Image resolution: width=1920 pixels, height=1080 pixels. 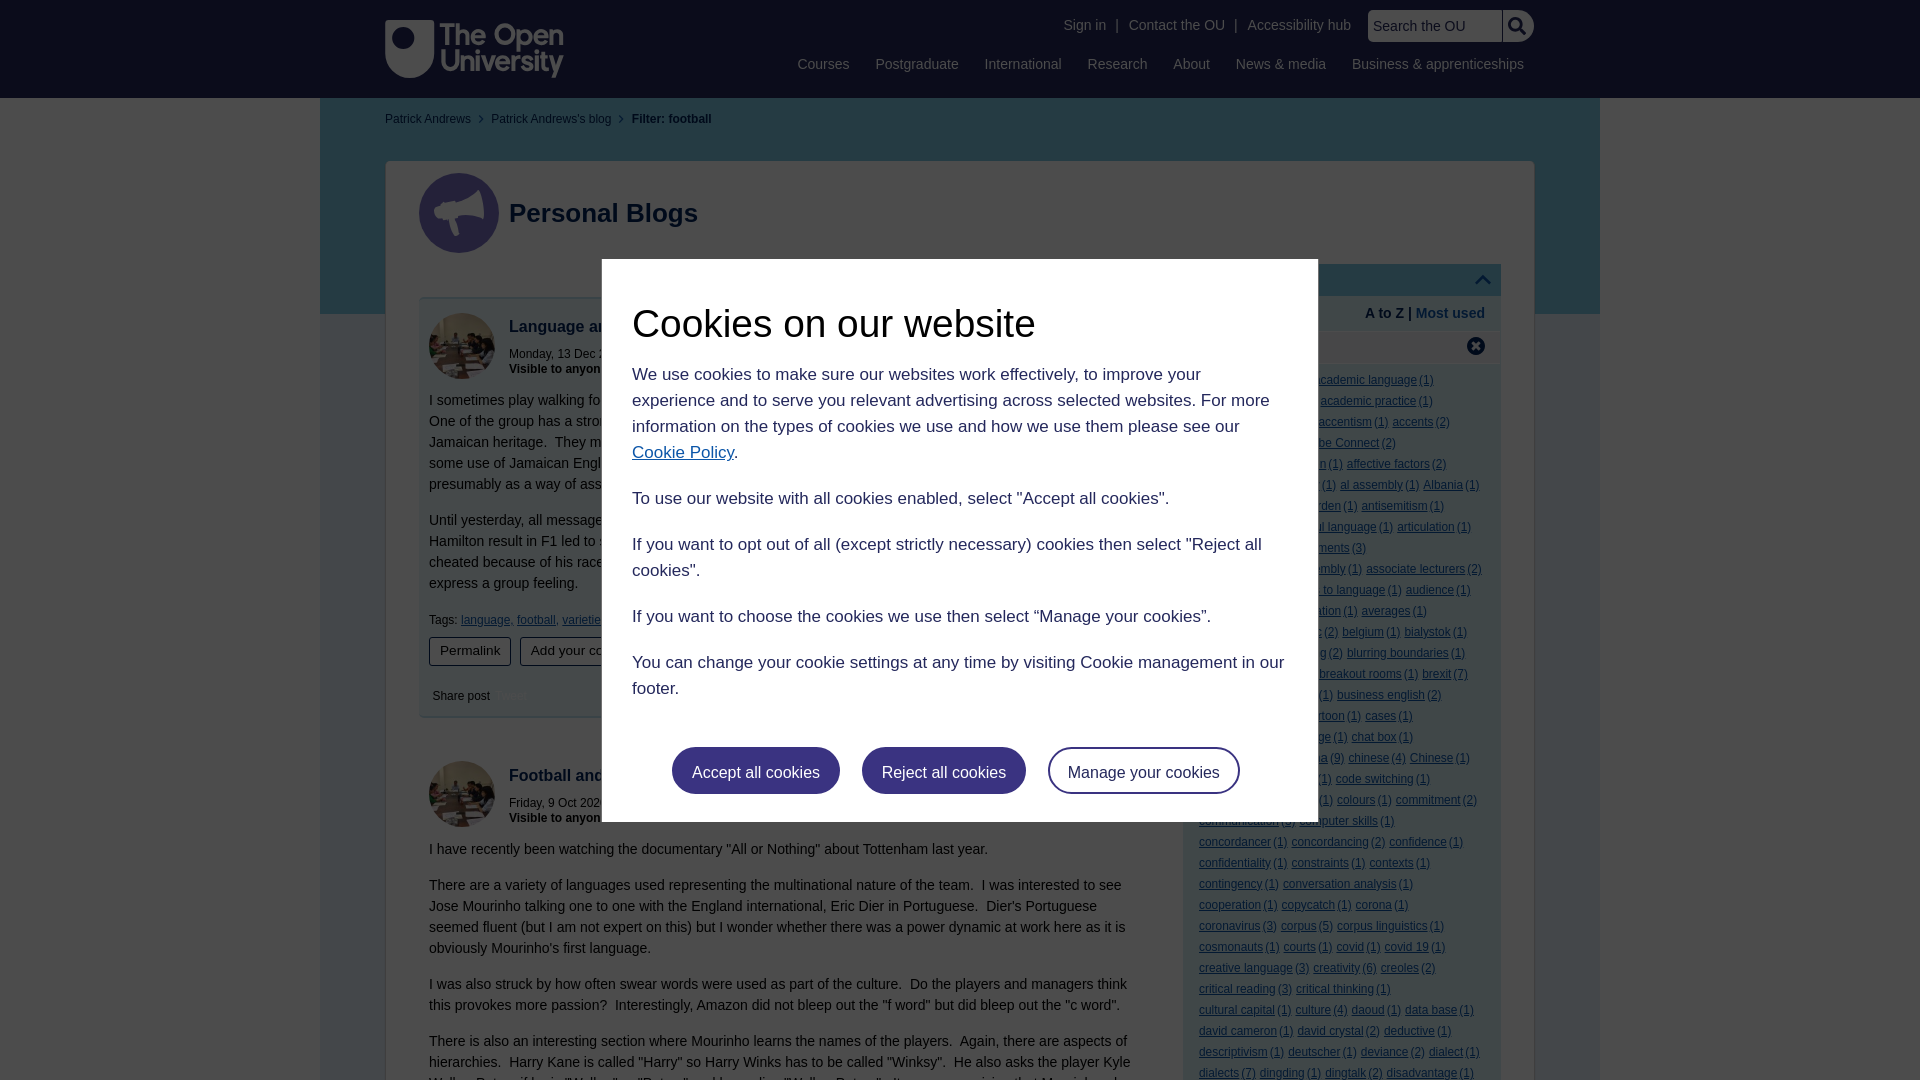 What do you see at coordinates (1254, 314) in the screenshot?
I see `Help with Order:` at bounding box center [1254, 314].